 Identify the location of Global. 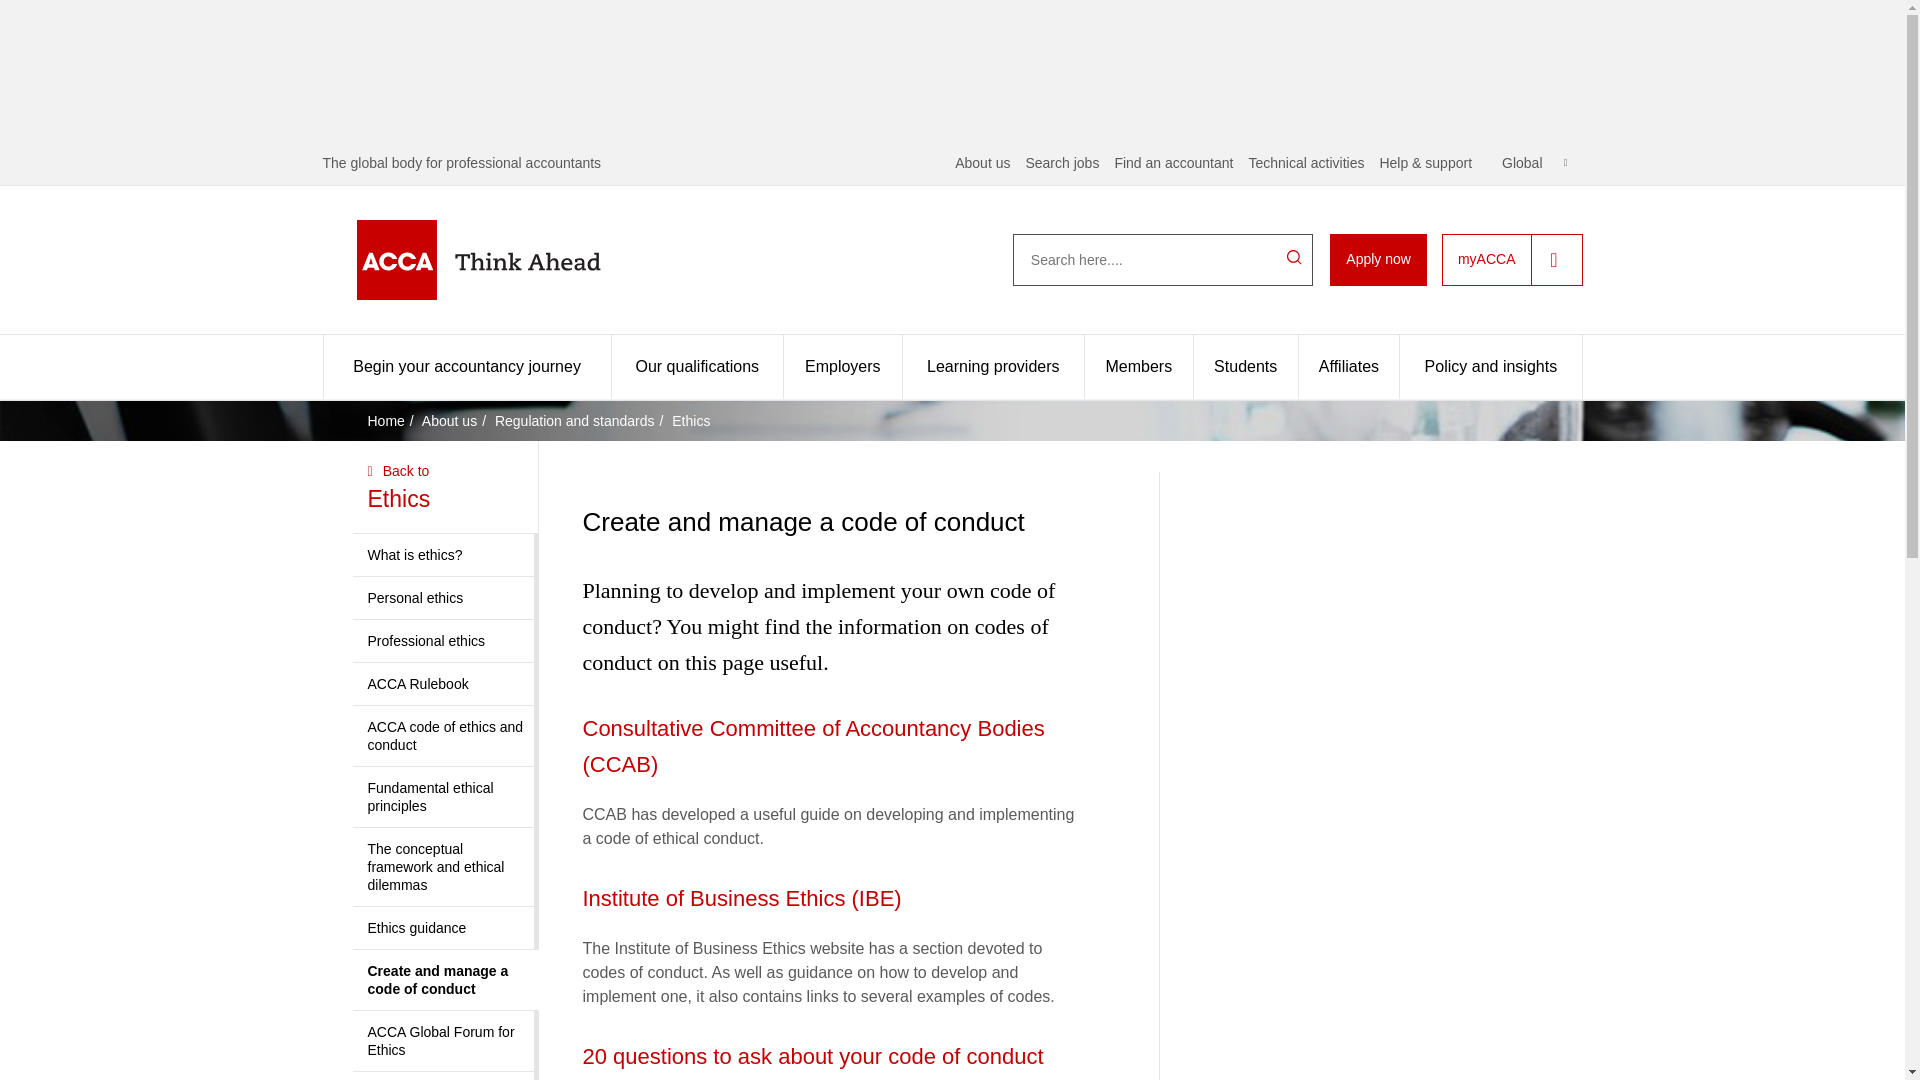
(1534, 162).